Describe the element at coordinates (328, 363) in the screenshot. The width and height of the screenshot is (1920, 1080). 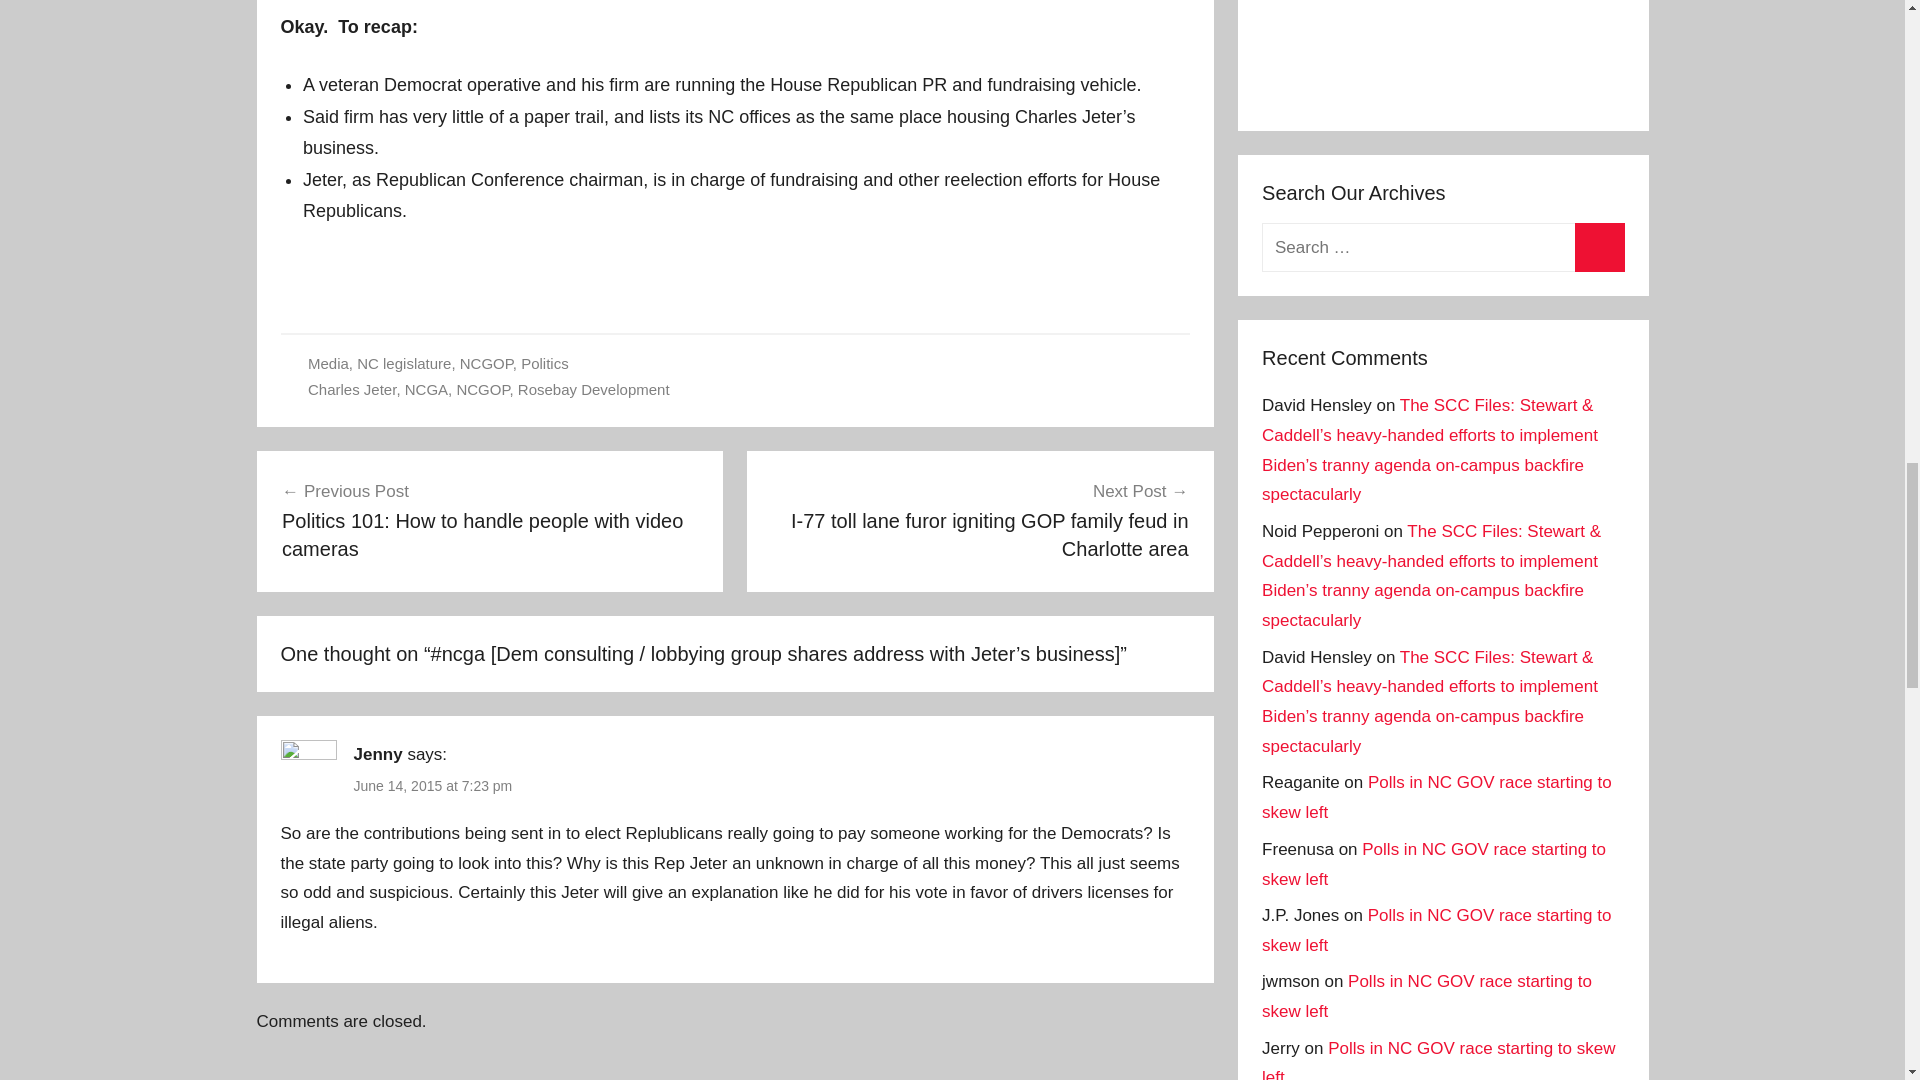
I see `Media` at that location.